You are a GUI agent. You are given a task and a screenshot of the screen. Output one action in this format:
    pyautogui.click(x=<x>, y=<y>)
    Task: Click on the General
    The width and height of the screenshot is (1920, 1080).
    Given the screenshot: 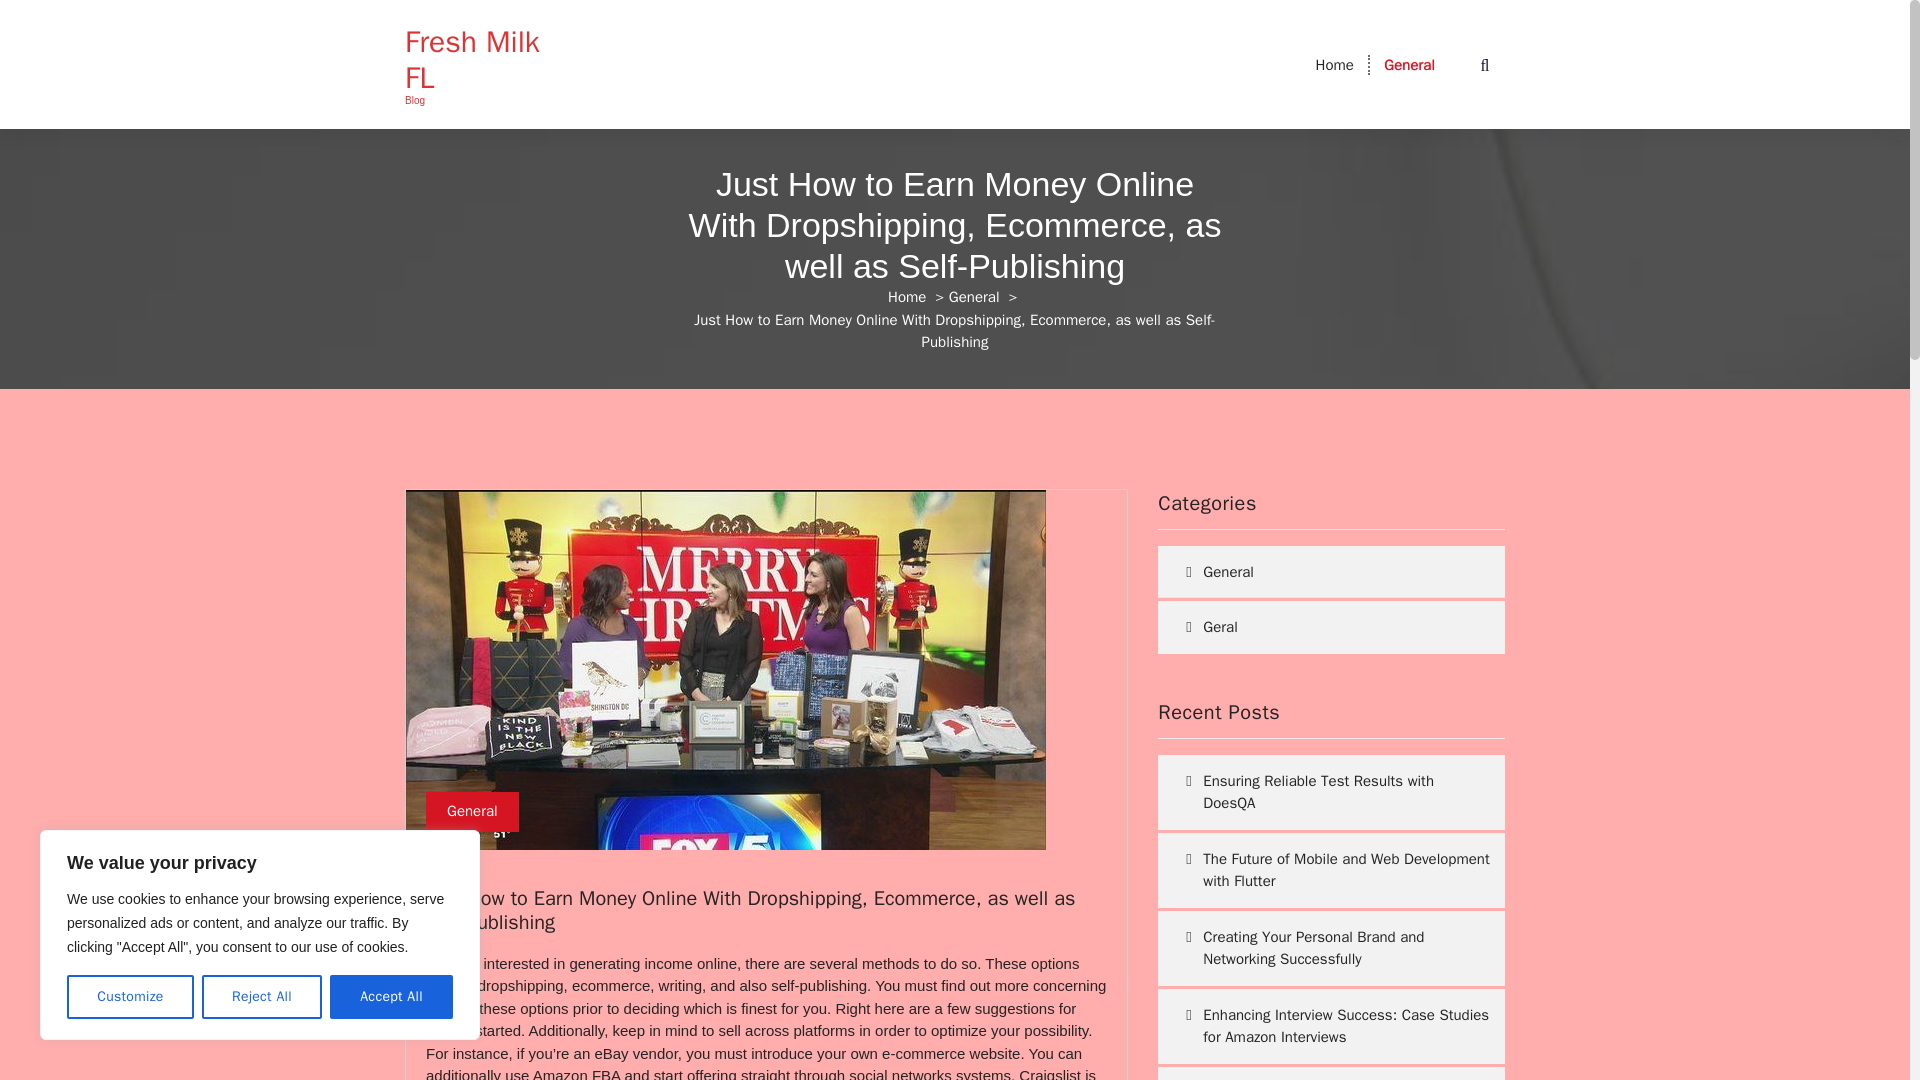 What is the action you would take?
    pyautogui.click(x=1409, y=65)
    